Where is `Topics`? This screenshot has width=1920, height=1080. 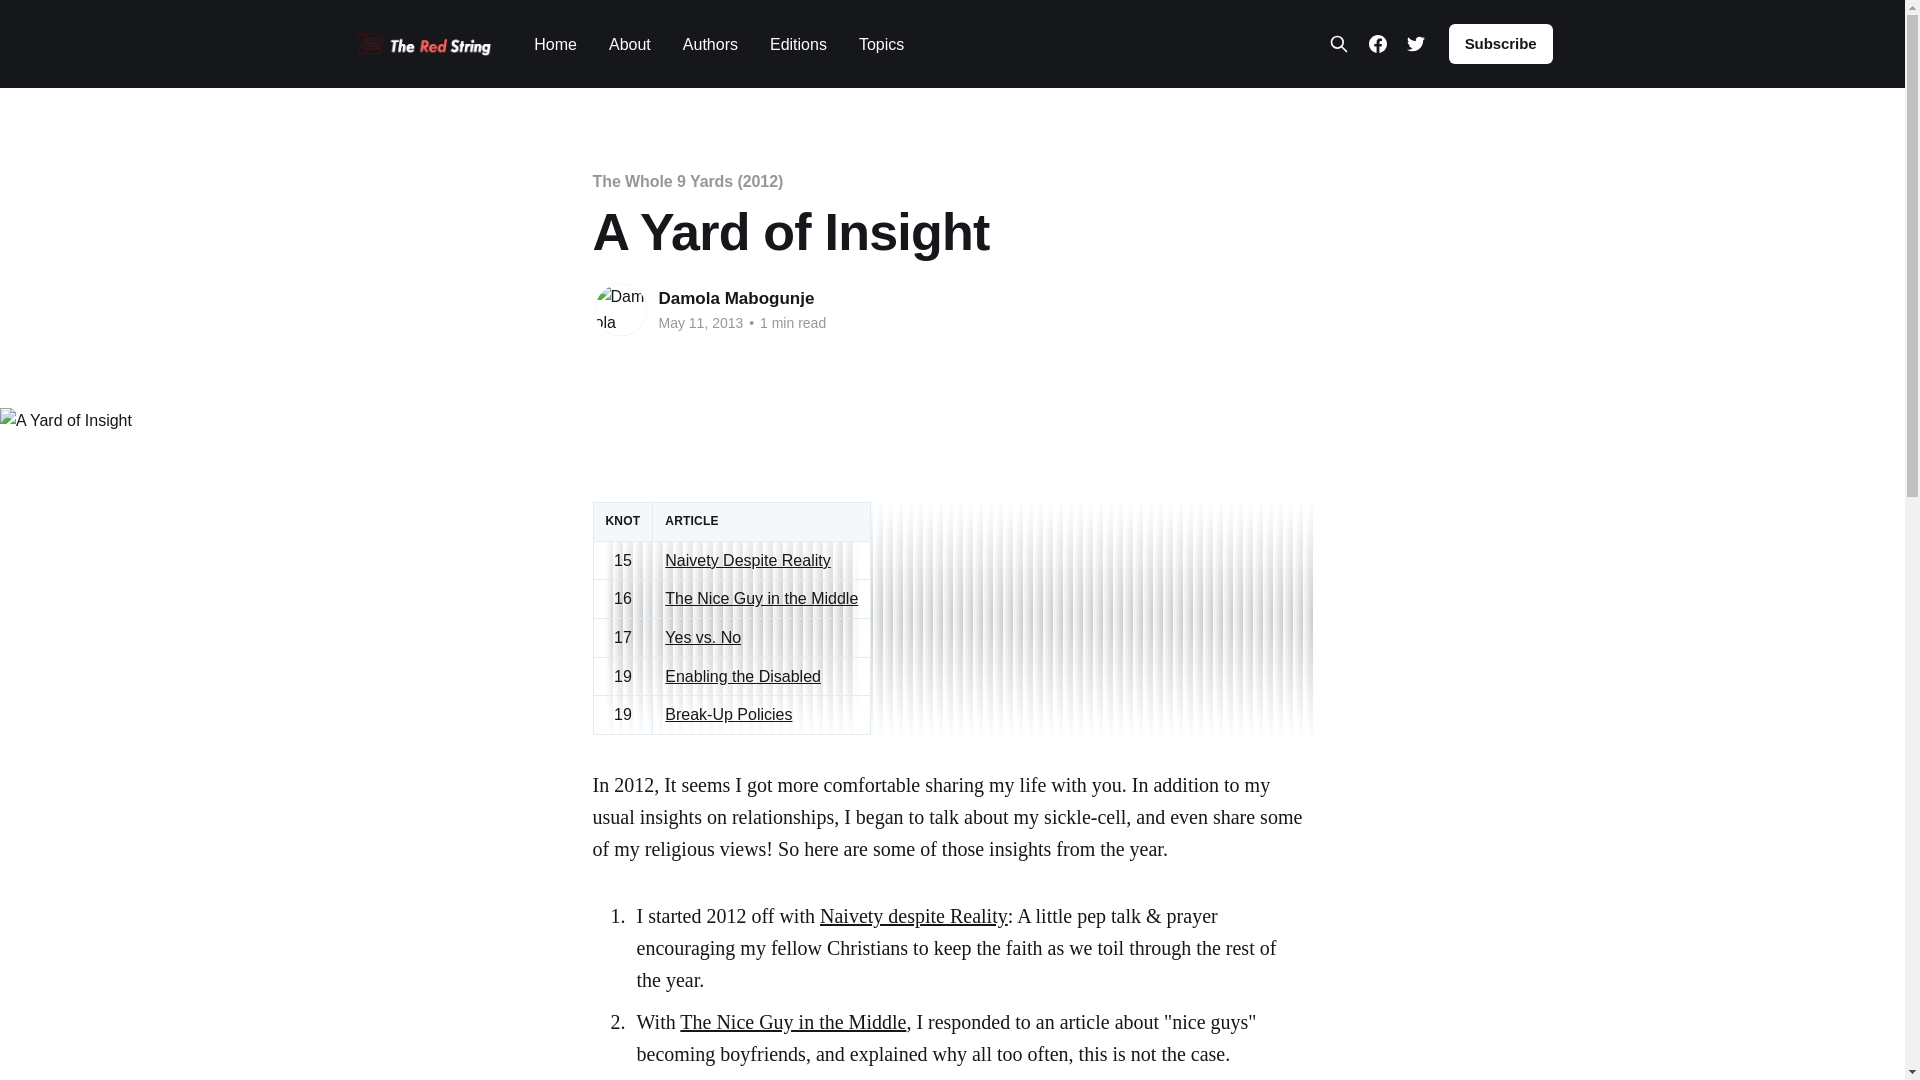 Topics is located at coordinates (881, 44).